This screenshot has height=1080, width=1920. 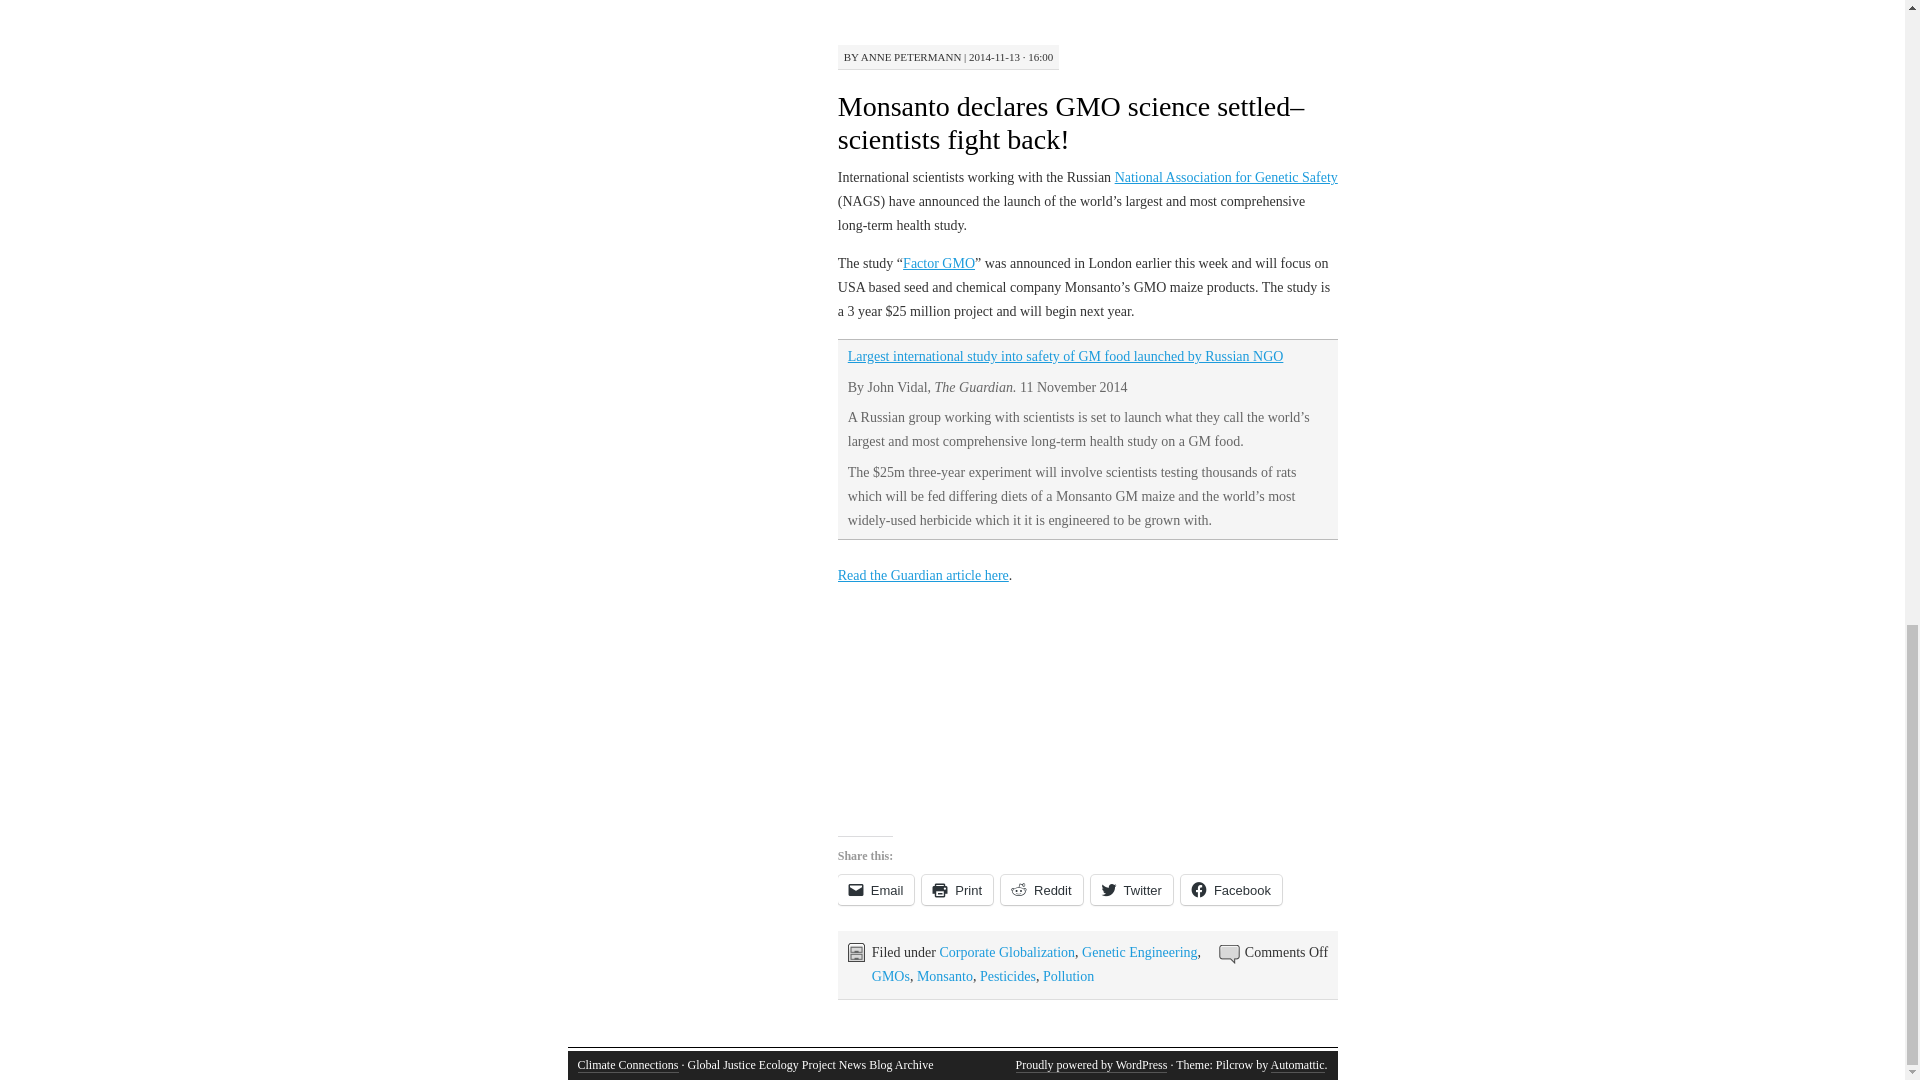 What do you see at coordinates (923, 576) in the screenshot?
I see `Read the Guardian article here` at bounding box center [923, 576].